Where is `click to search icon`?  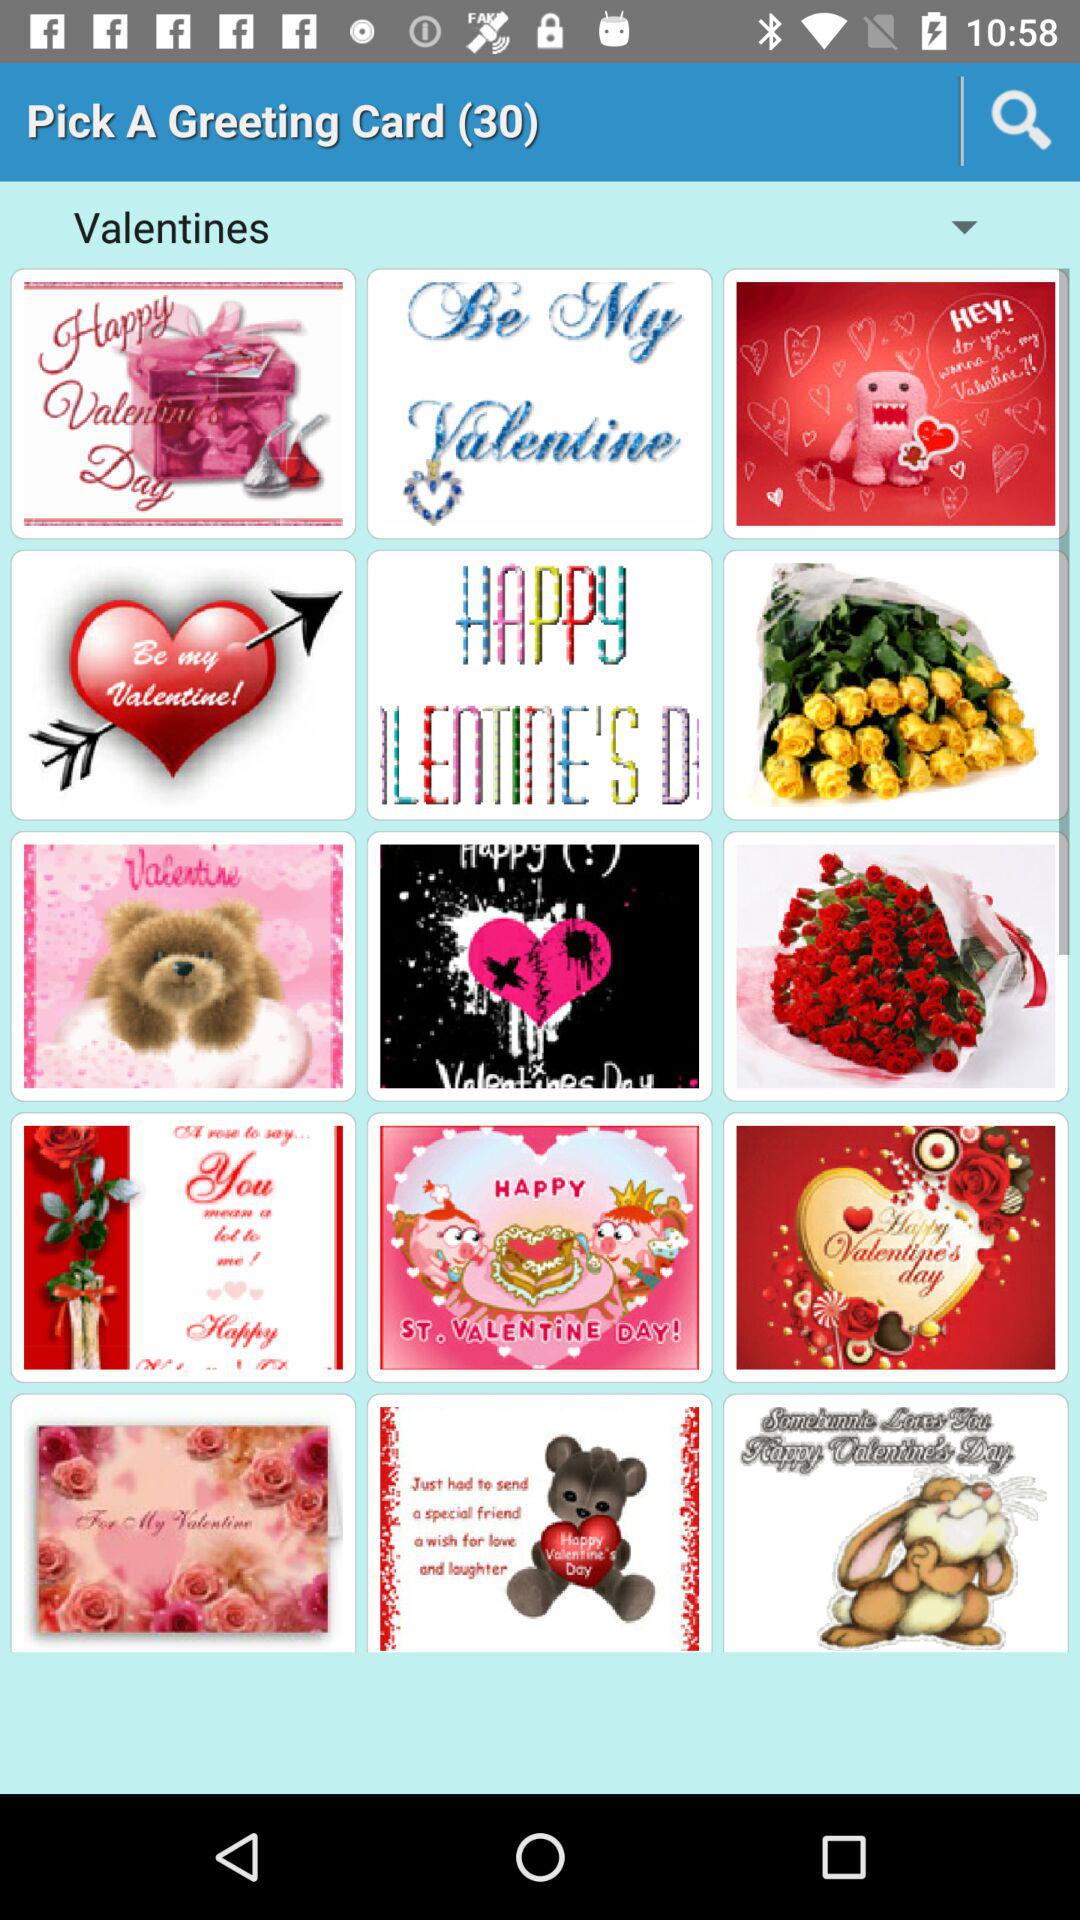
click to search icon is located at coordinates (1022, 121).